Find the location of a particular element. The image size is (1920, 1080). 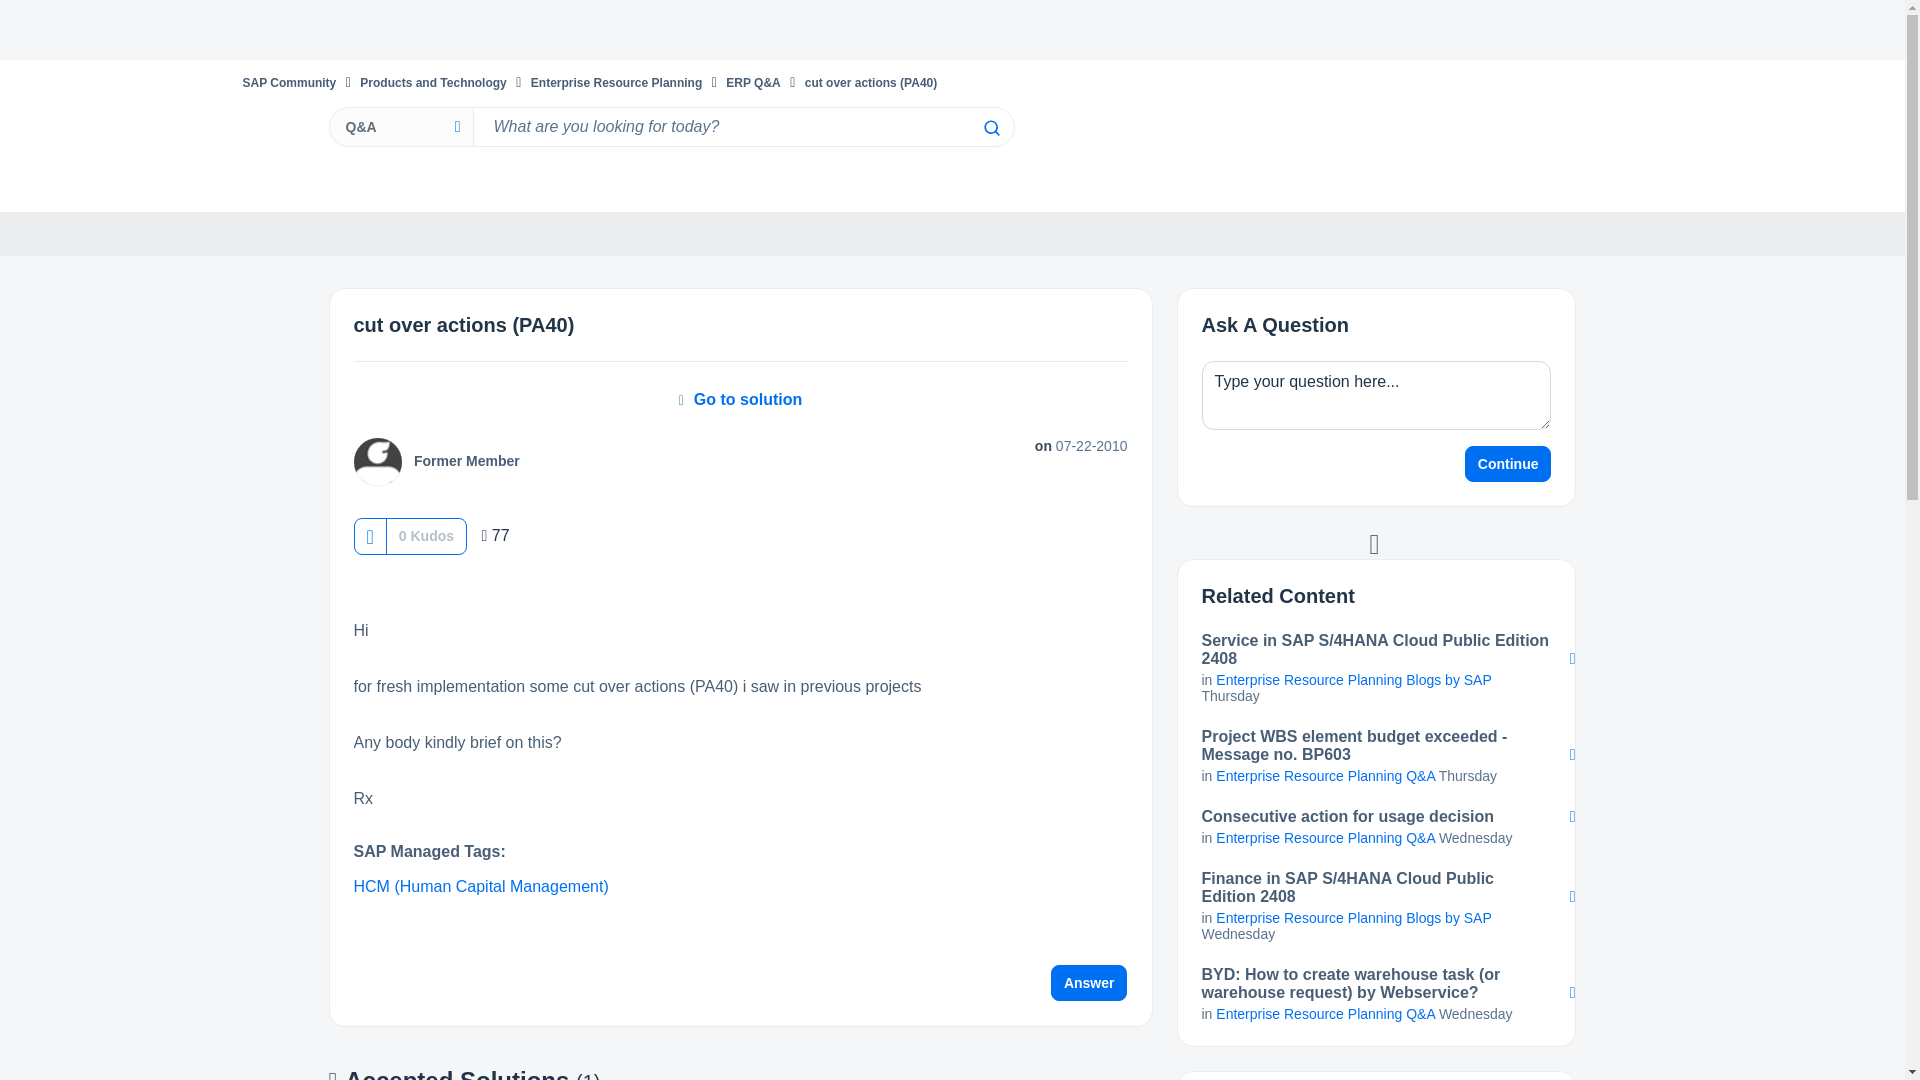

Enterprise Resource Planning is located at coordinates (616, 82).